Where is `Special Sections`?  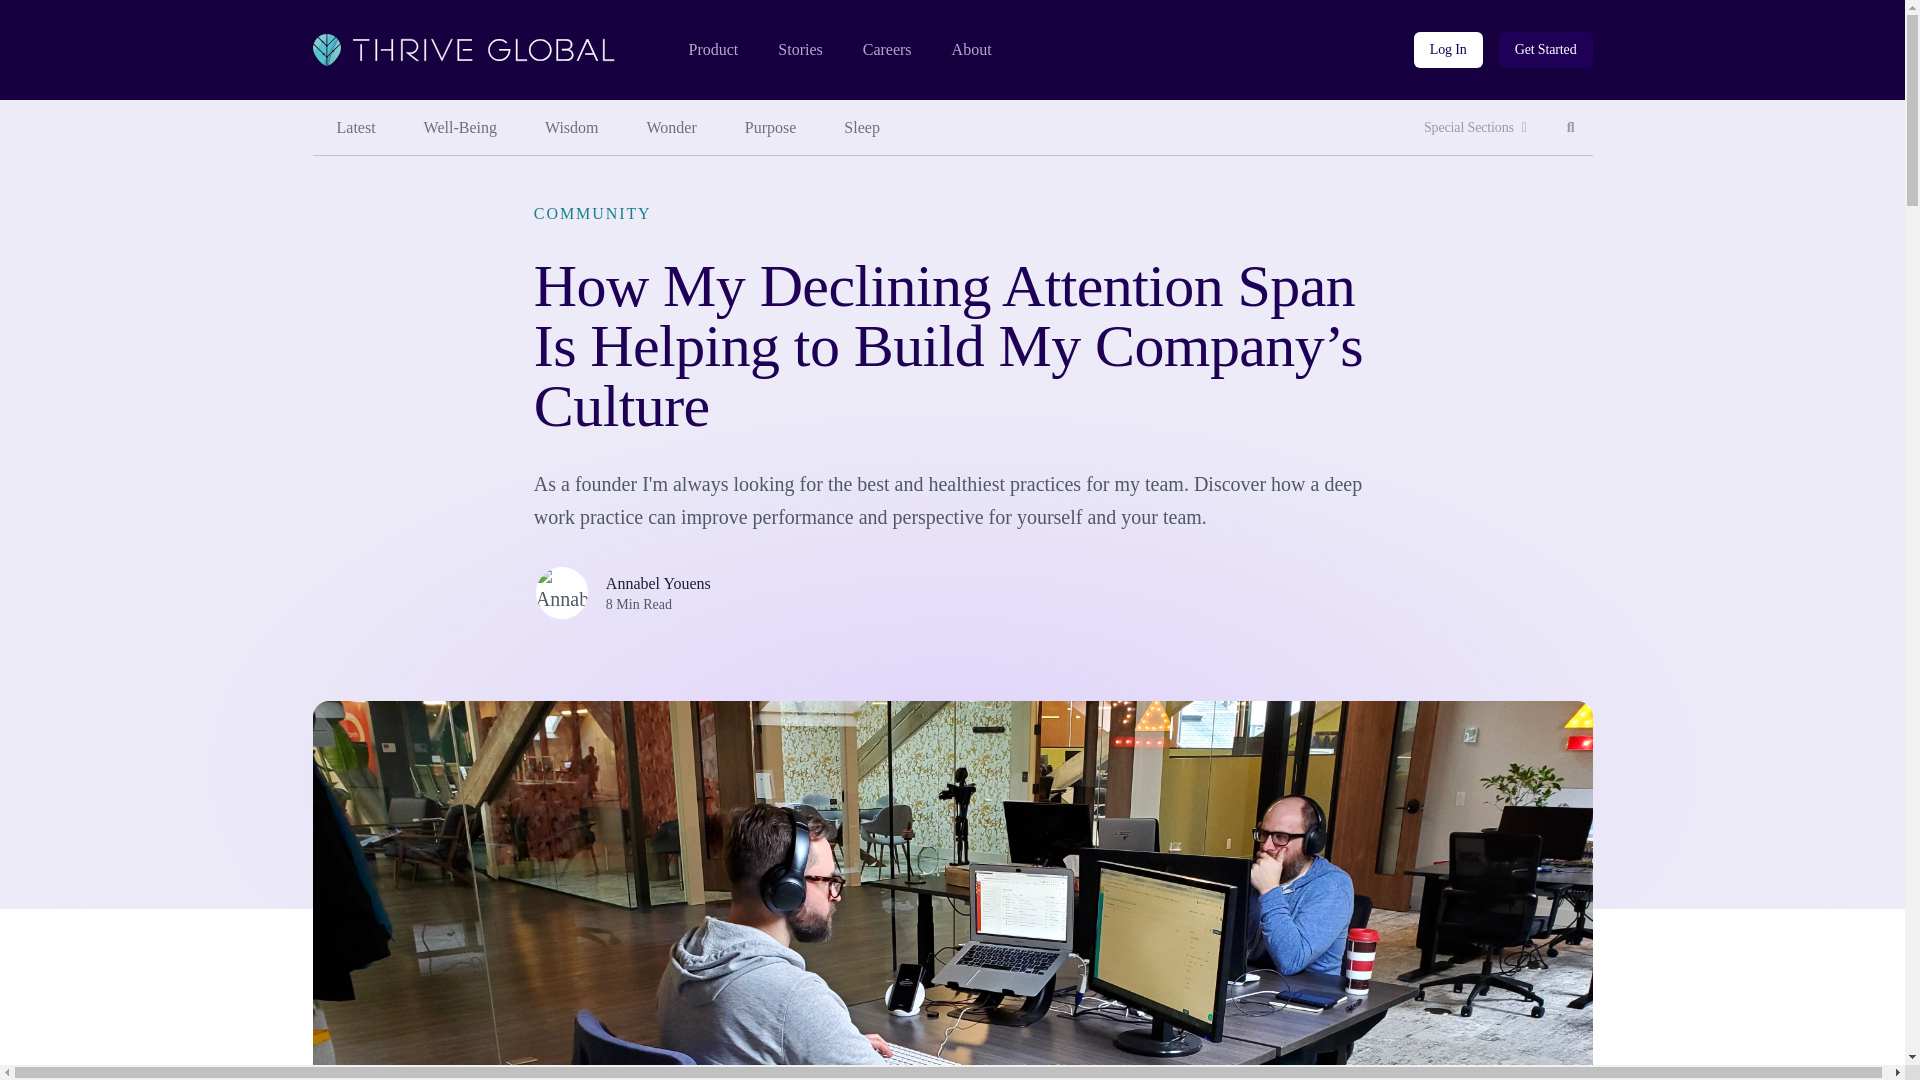
Special Sections is located at coordinates (355, 128).